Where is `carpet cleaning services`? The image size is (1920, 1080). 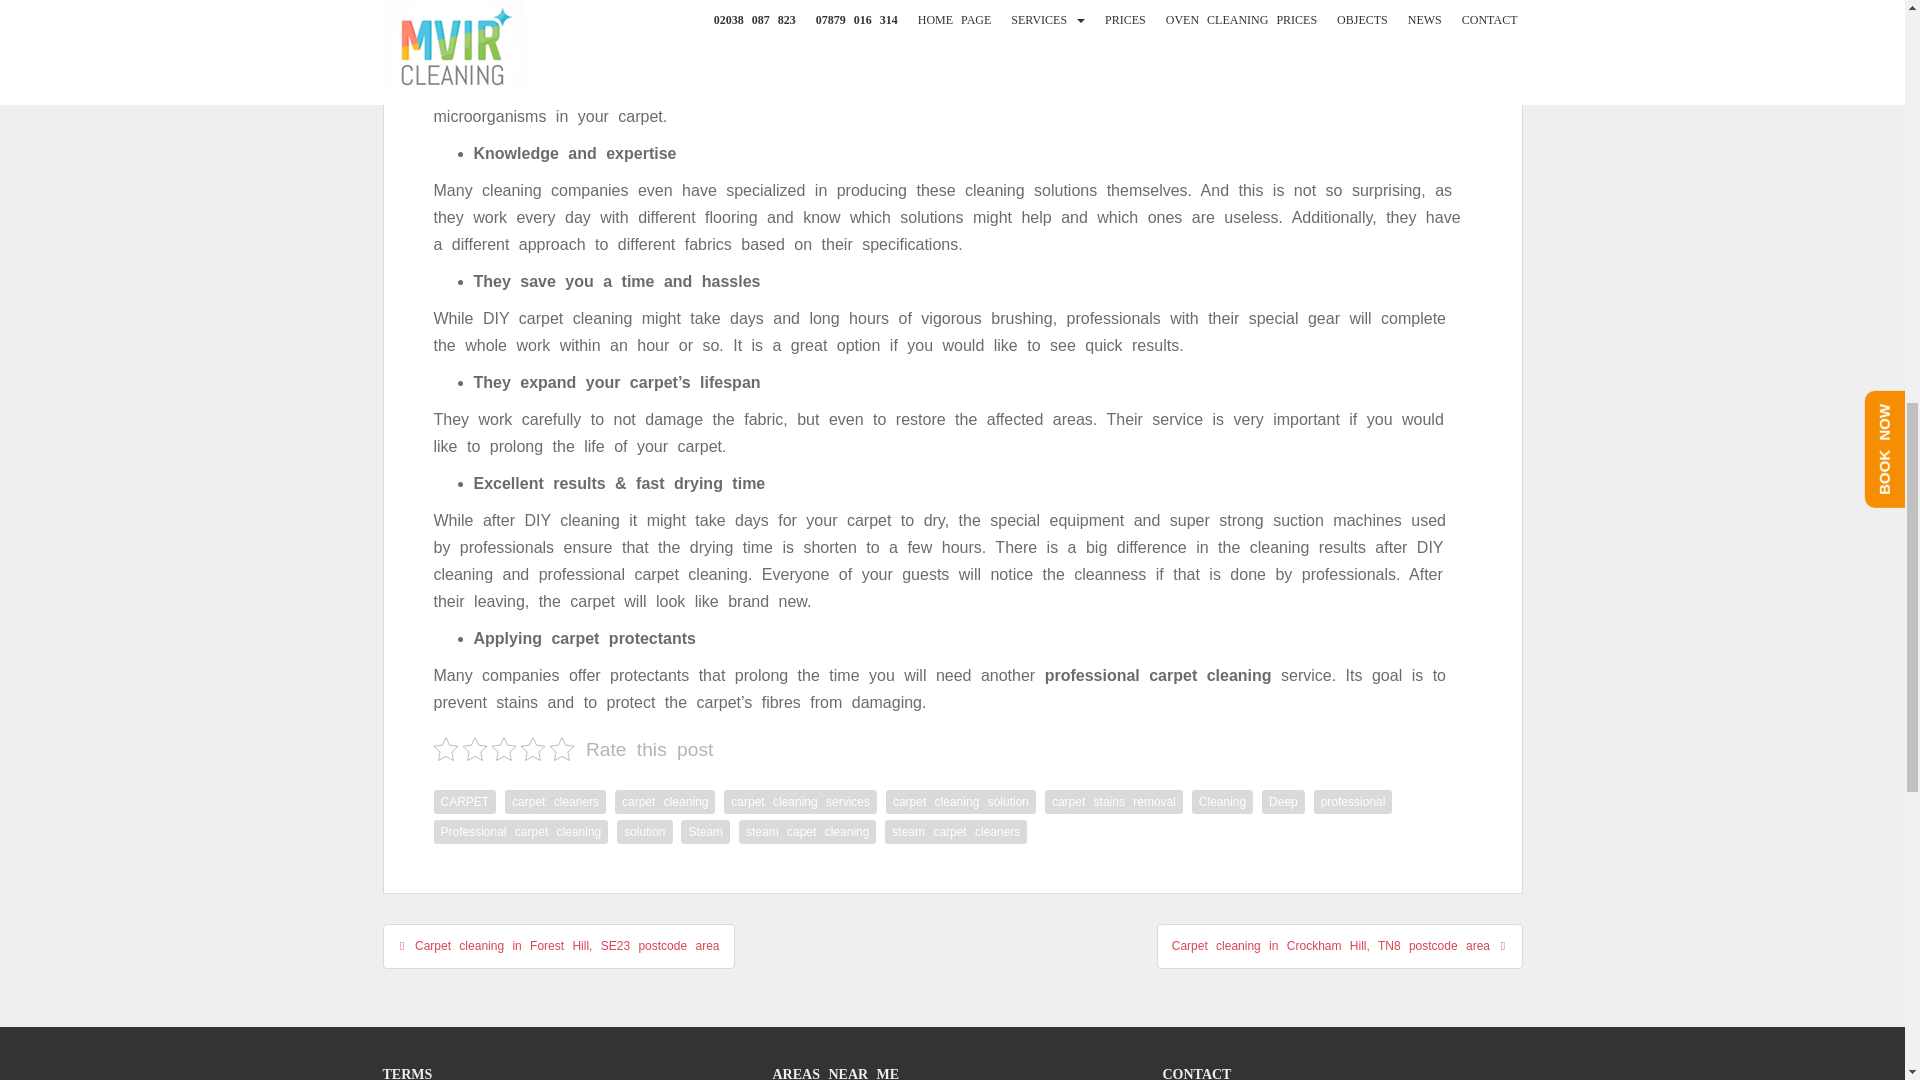 carpet cleaning services is located at coordinates (800, 802).